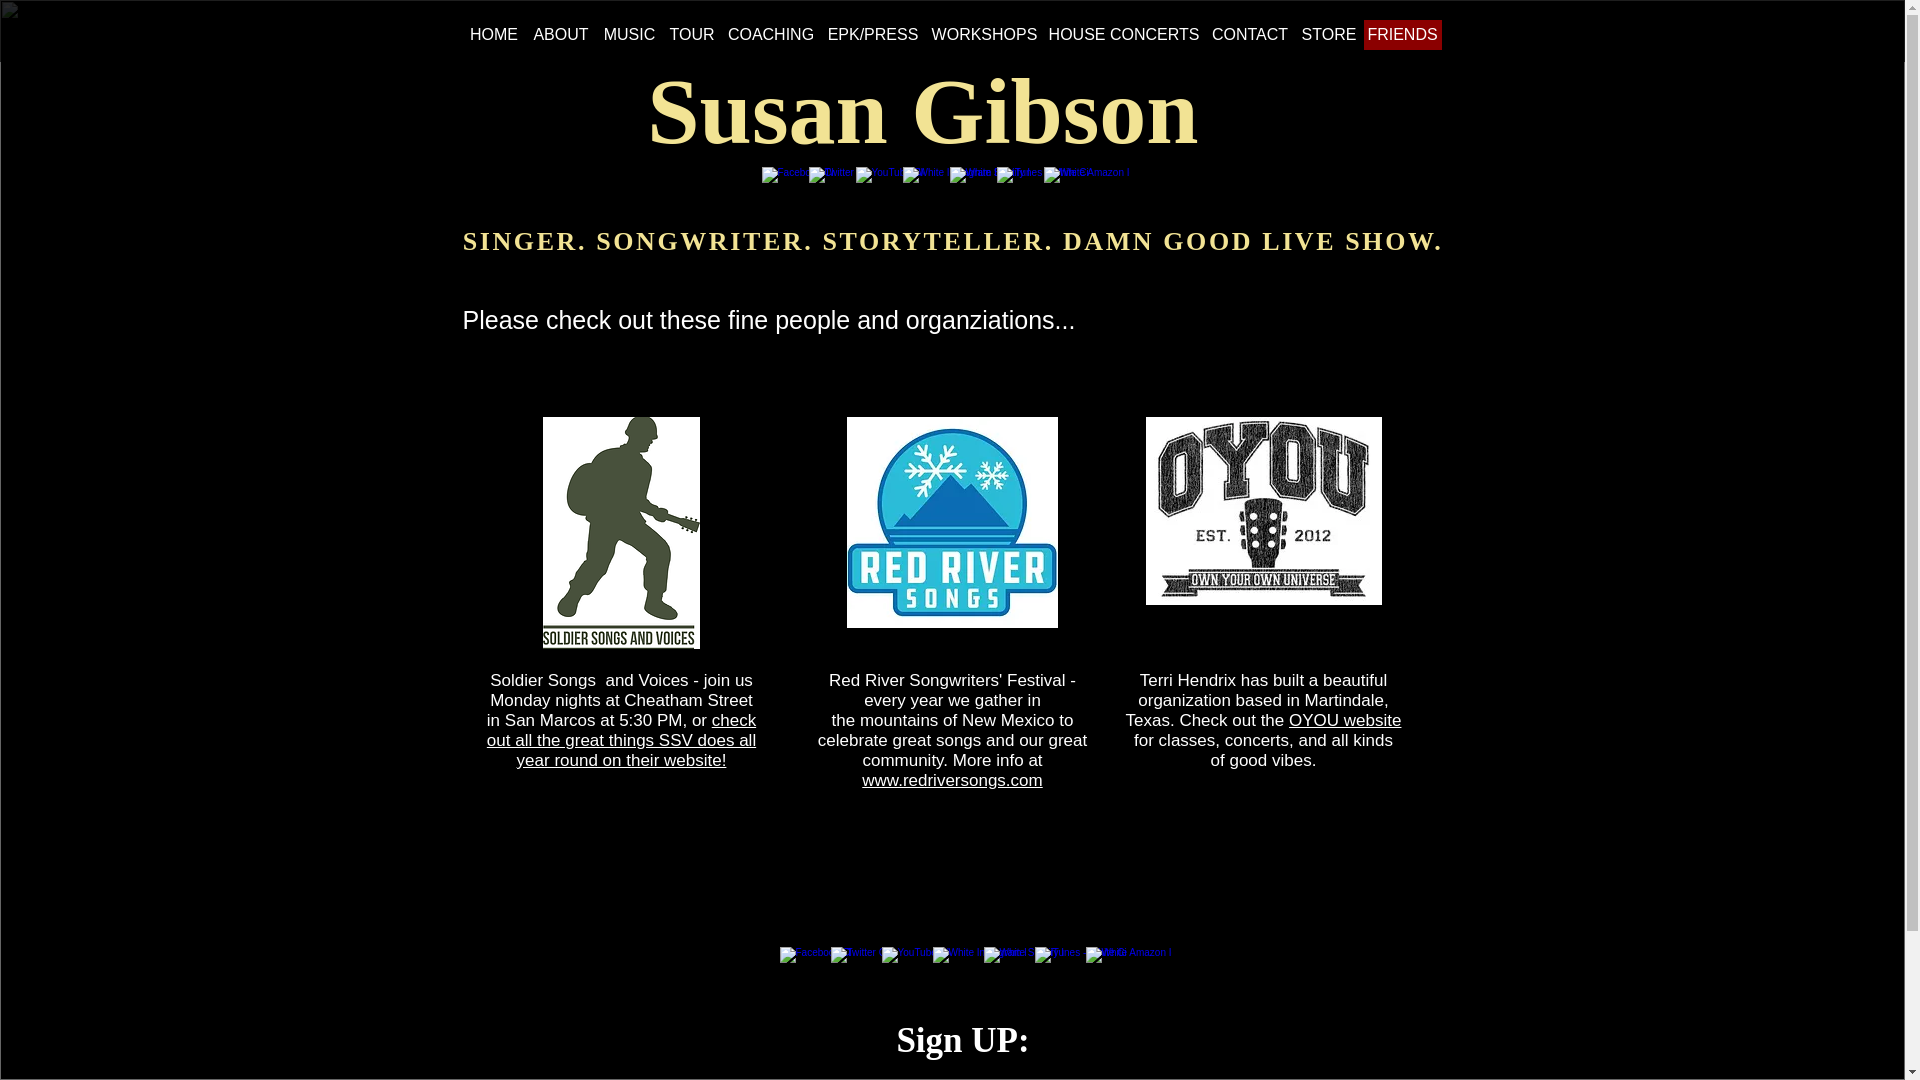  What do you see at coordinates (1328, 34) in the screenshot?
I see `STORE` at bounding box center [1328, 34].